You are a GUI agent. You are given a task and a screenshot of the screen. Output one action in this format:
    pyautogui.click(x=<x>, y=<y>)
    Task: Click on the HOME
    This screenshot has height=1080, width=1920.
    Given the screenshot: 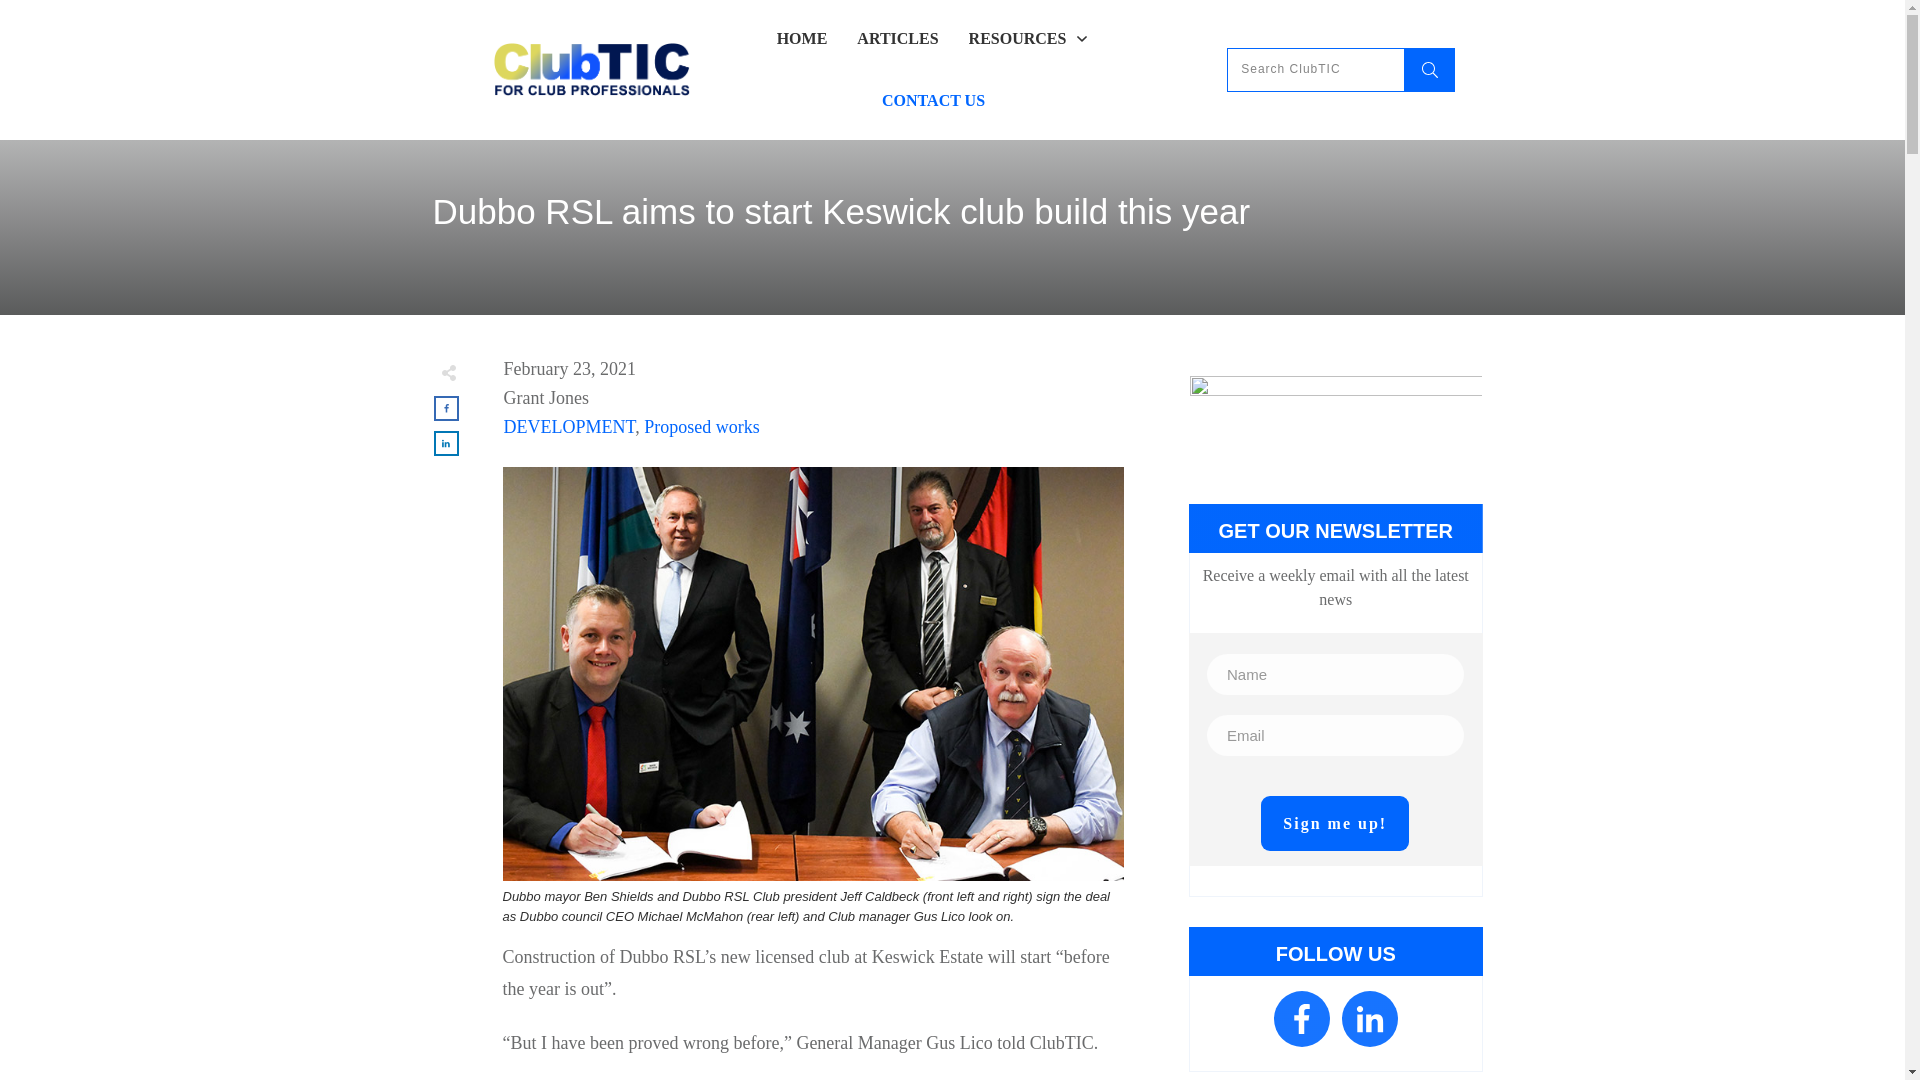 What is the action you would take?
    pyautogui.click(x=802, y=38)
    